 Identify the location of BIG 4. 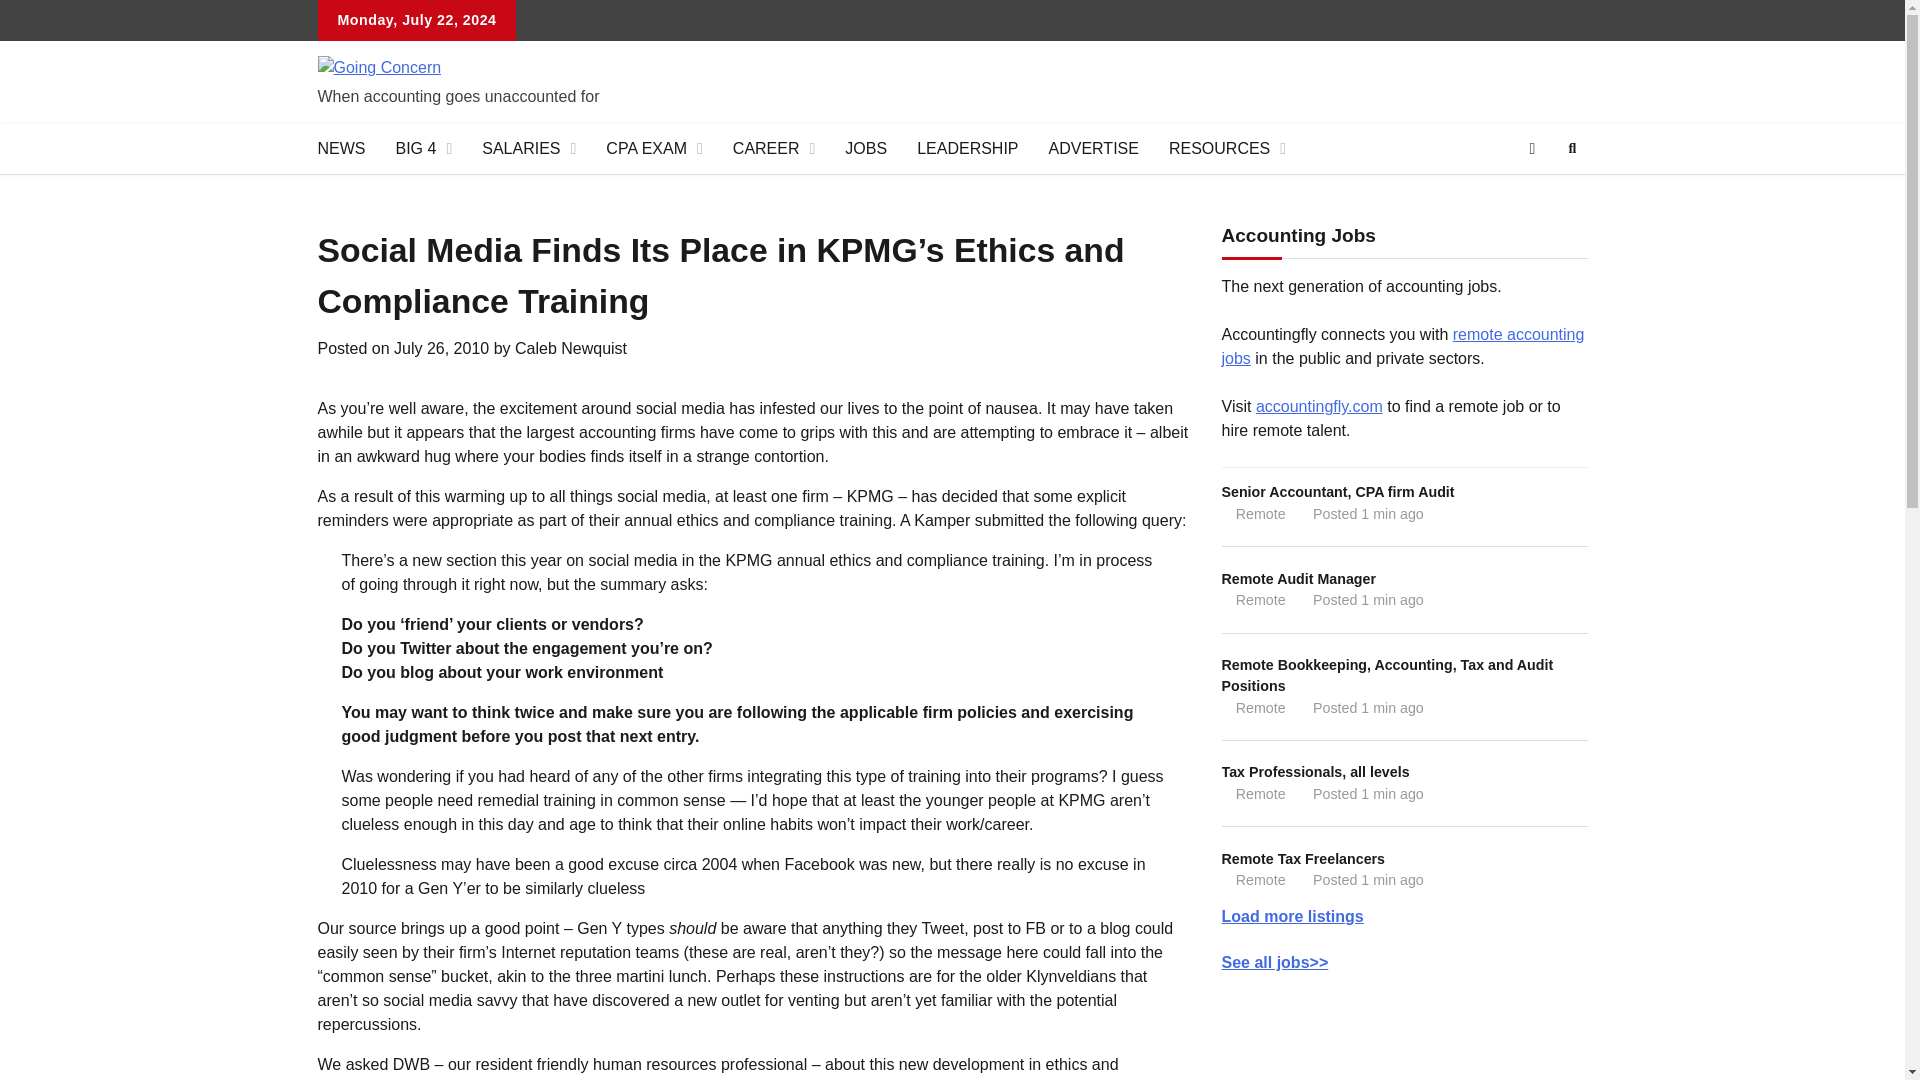
(423, 148).